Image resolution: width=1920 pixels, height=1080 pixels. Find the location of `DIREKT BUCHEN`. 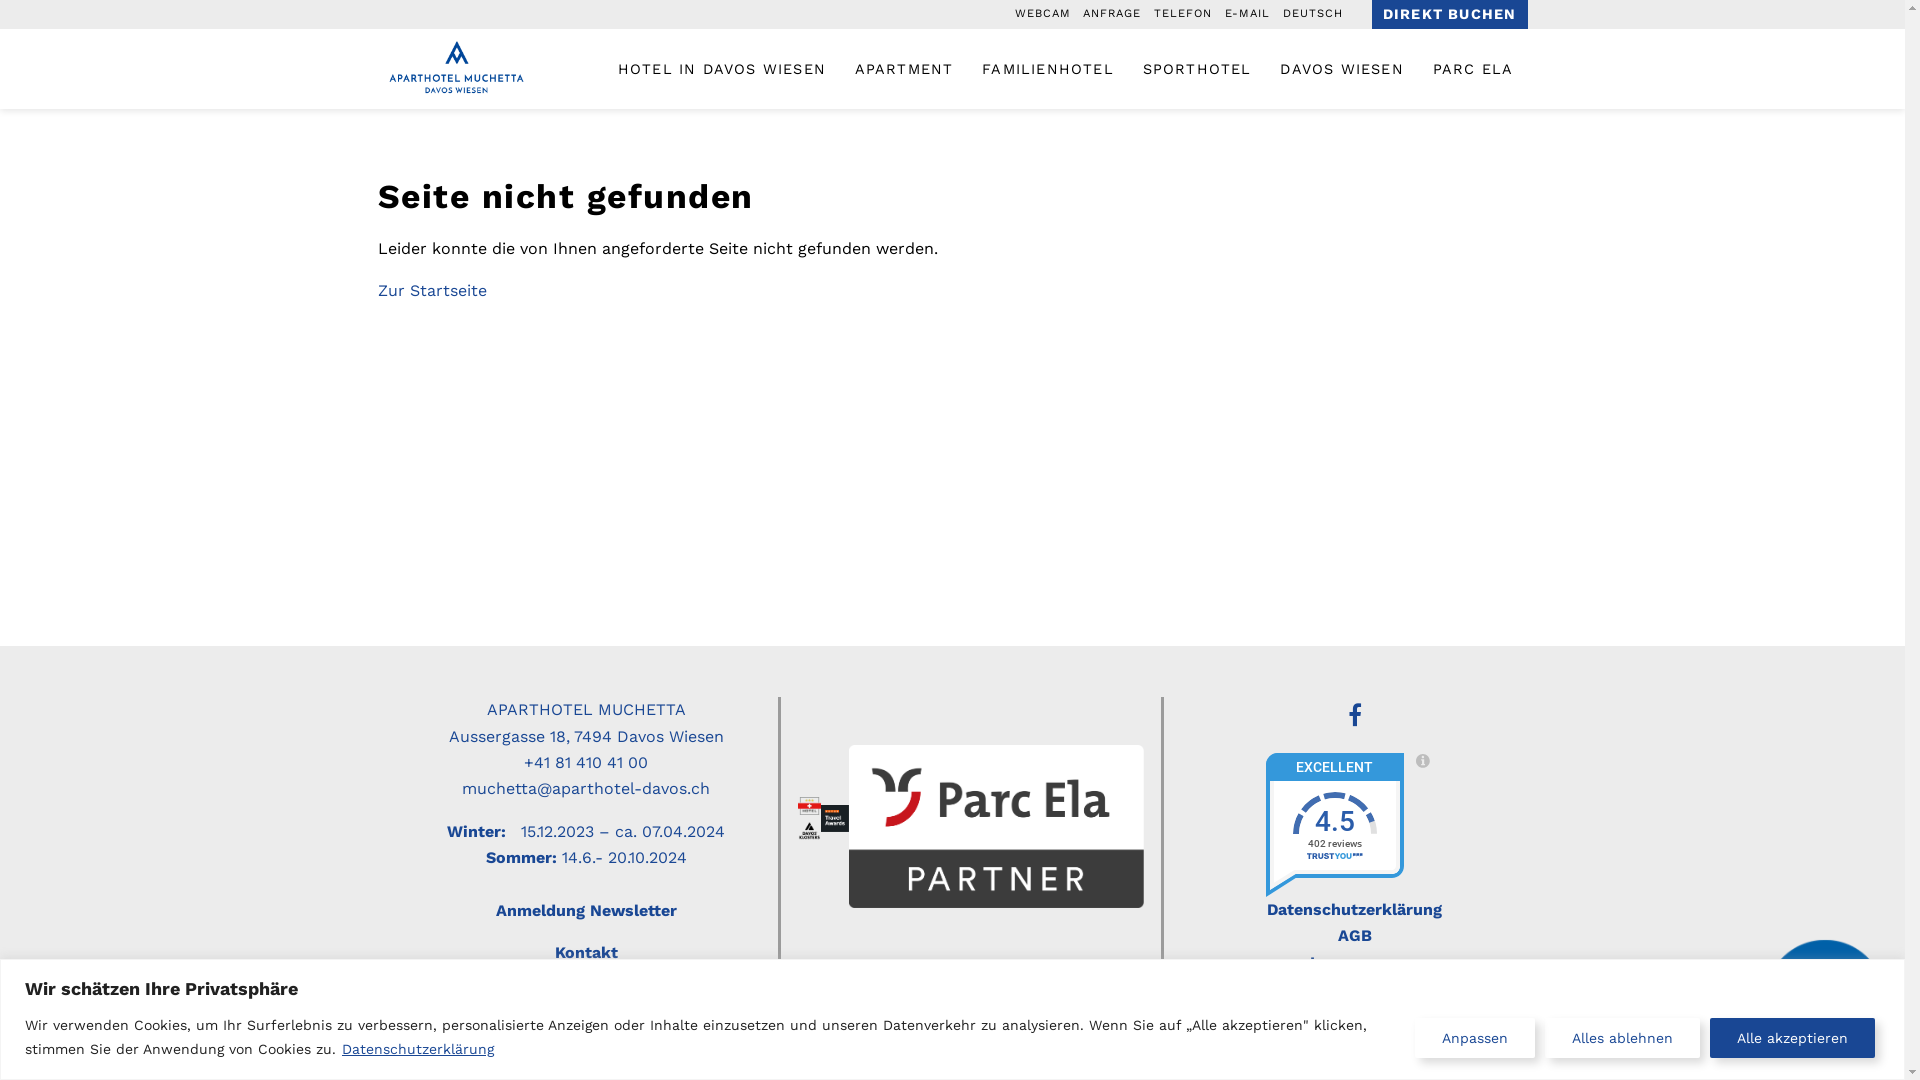

DIREKT BUCHEN is located at coordinates (1450, 14).